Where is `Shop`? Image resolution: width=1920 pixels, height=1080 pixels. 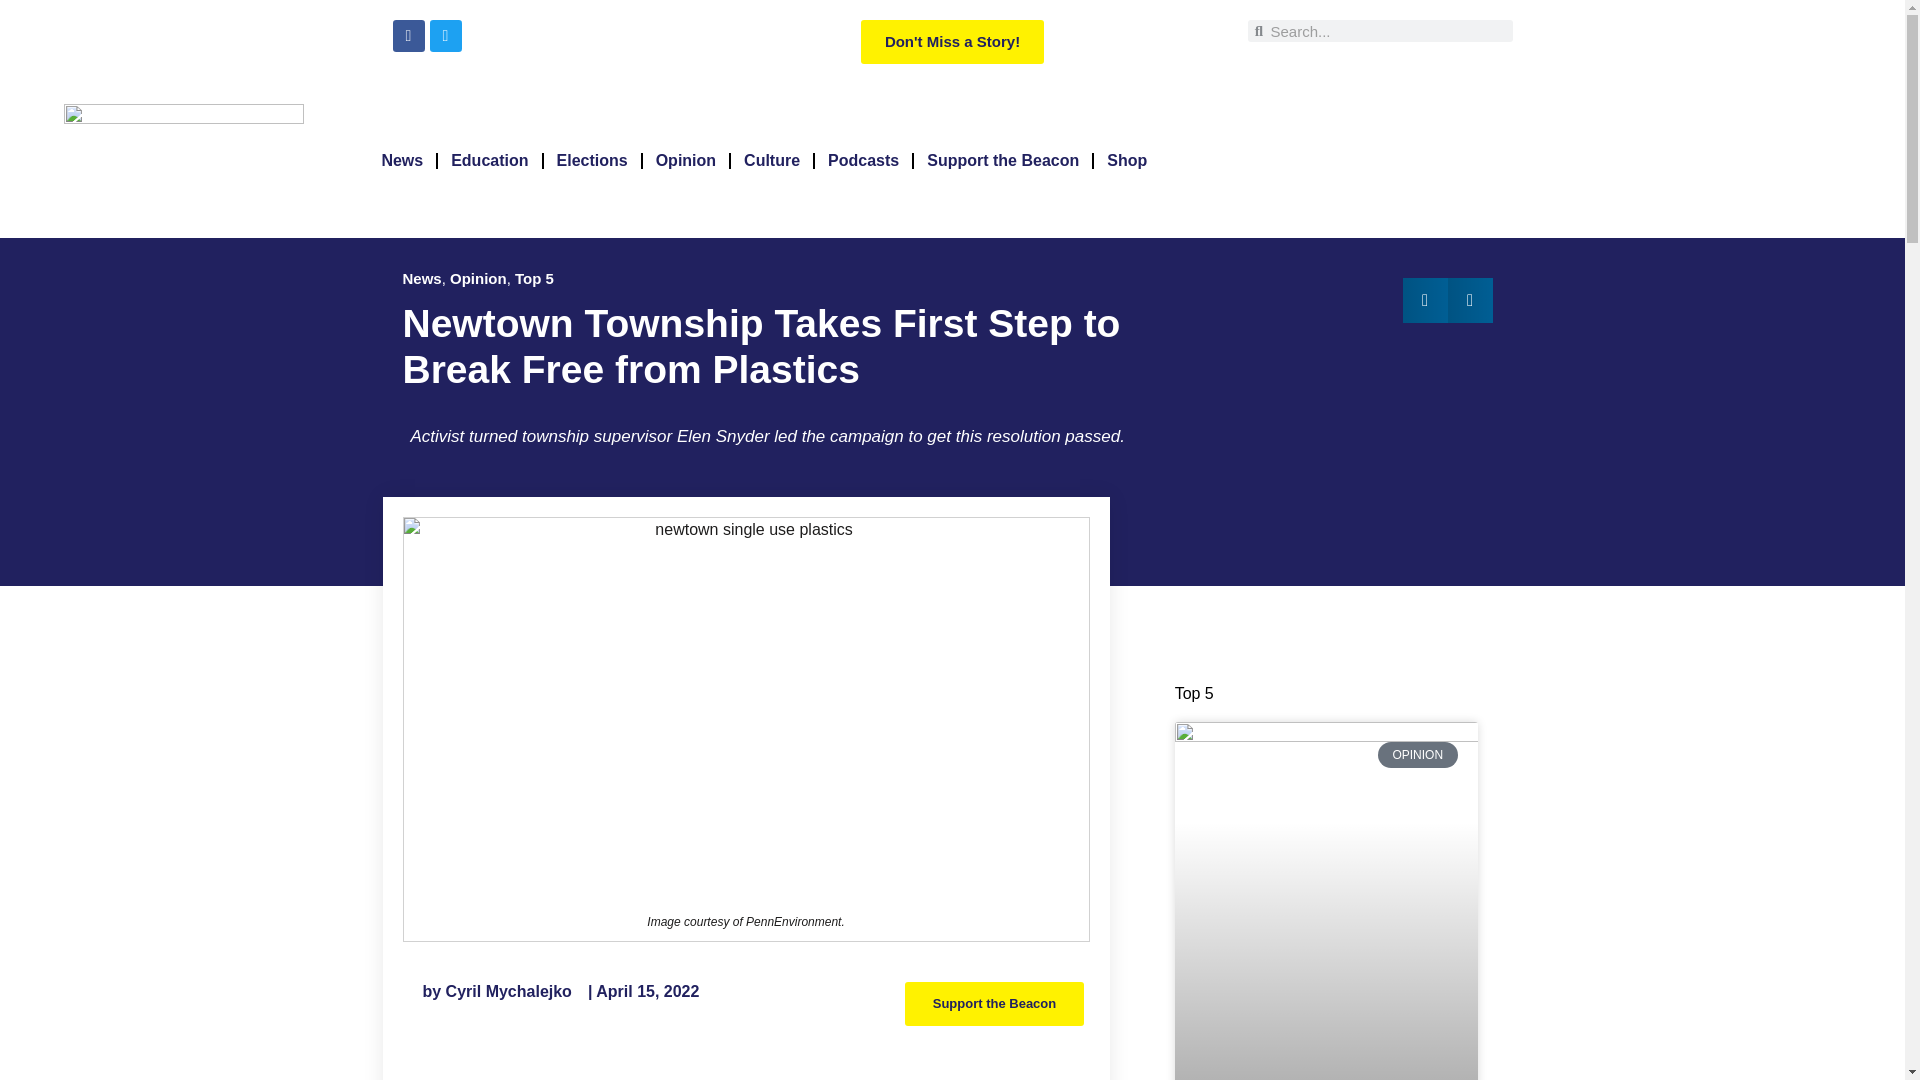 Shop is located at coordinates (1126, 160).